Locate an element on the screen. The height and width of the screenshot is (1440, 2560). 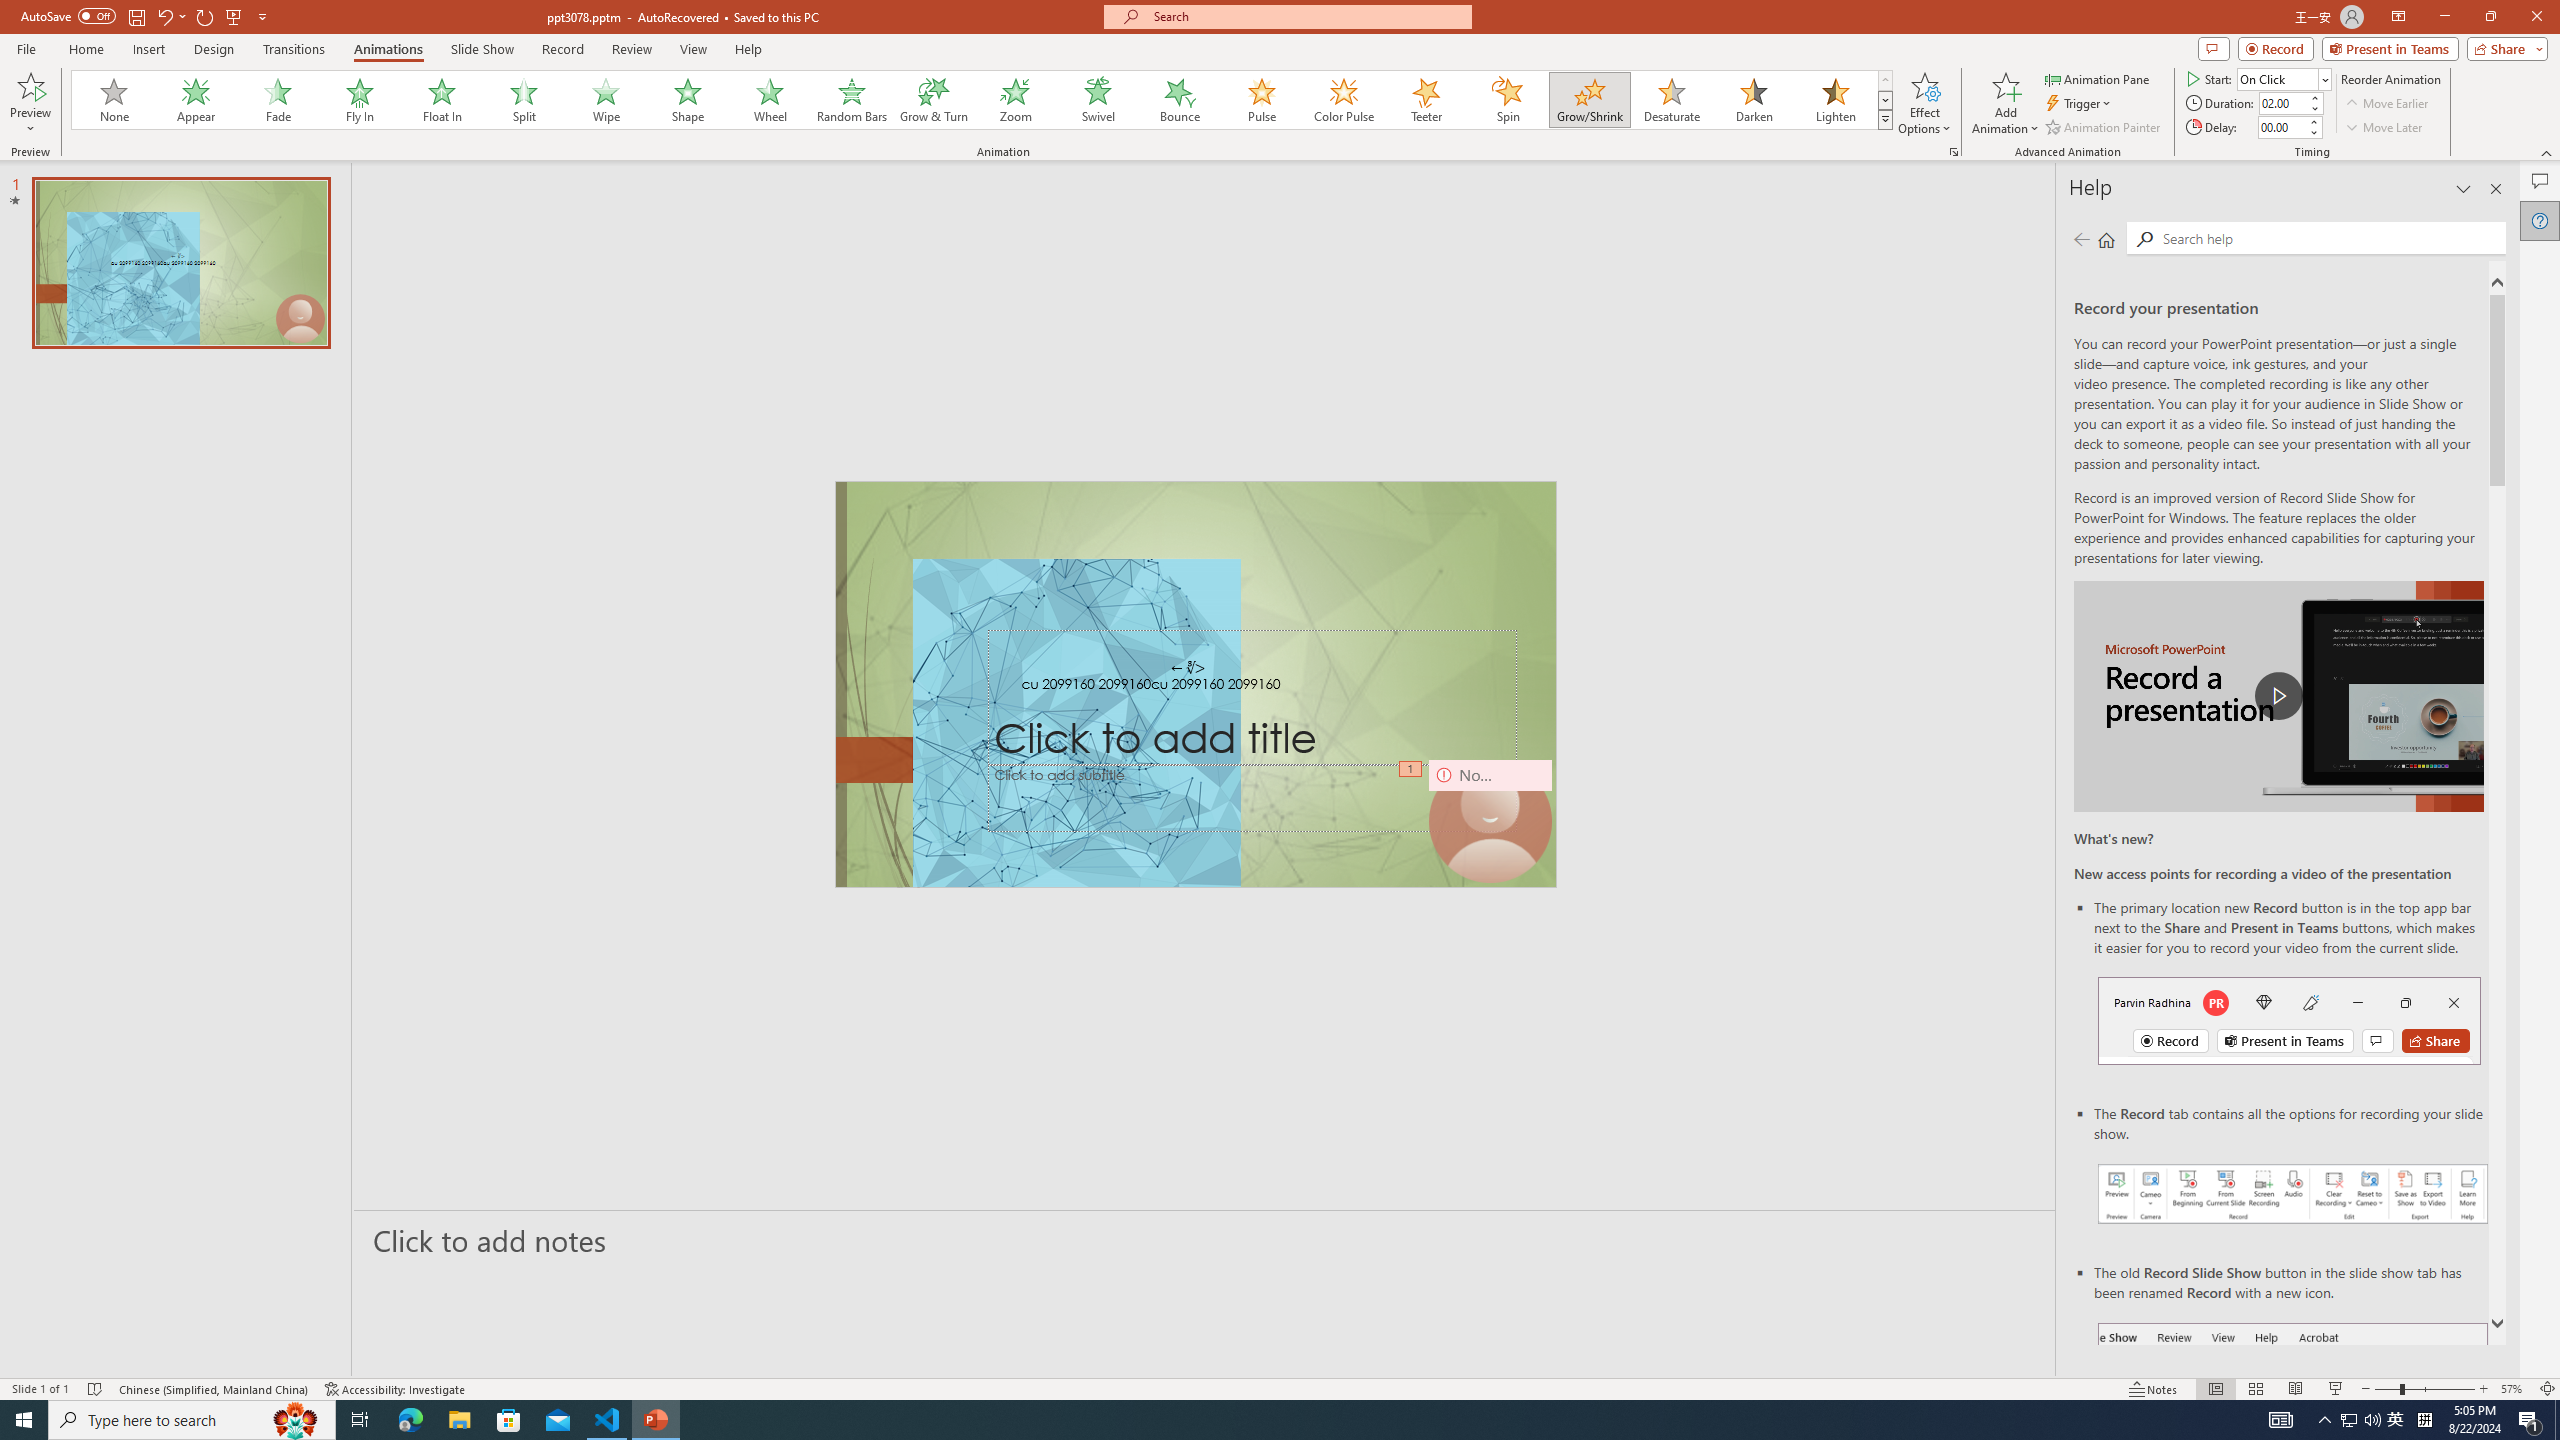
An abstract genetic concept is located at coordinates (1196, 684).